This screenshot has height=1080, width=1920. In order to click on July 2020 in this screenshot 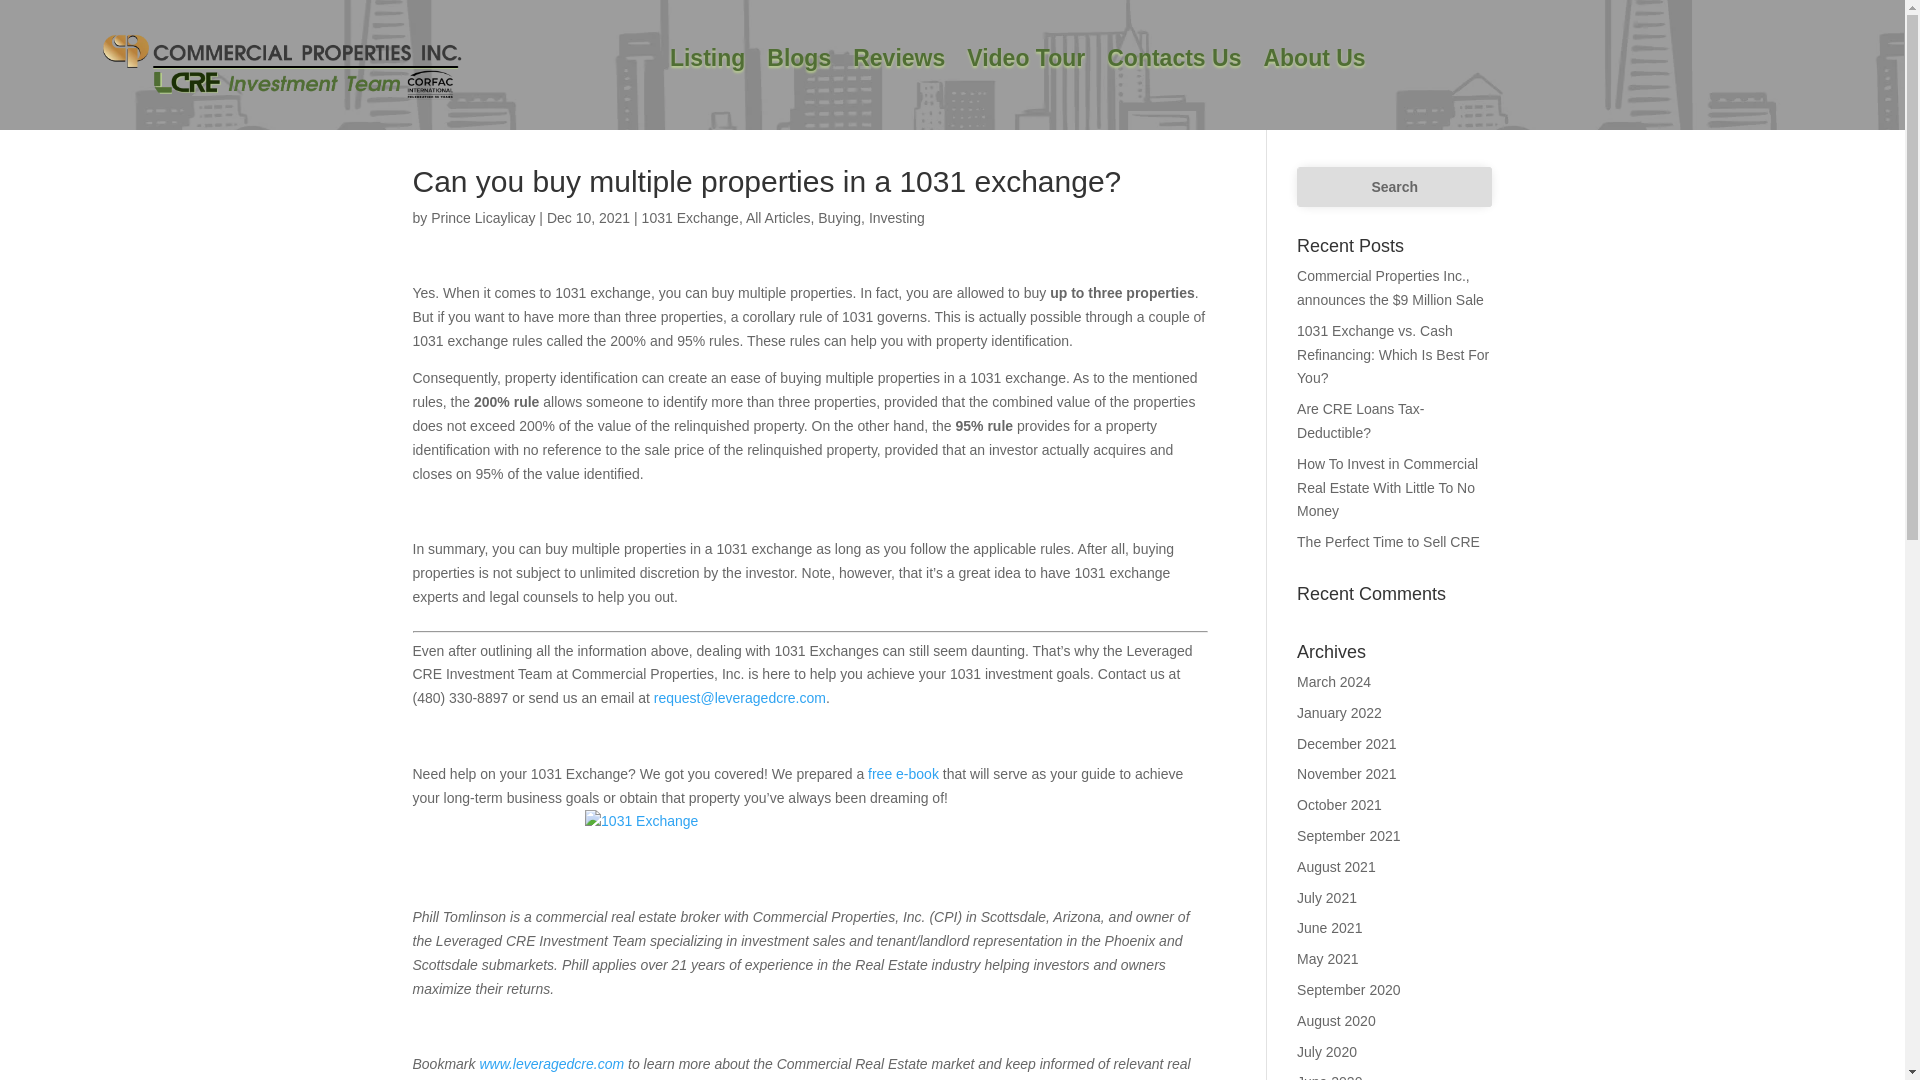, I will do `click(1327, 1052)`.